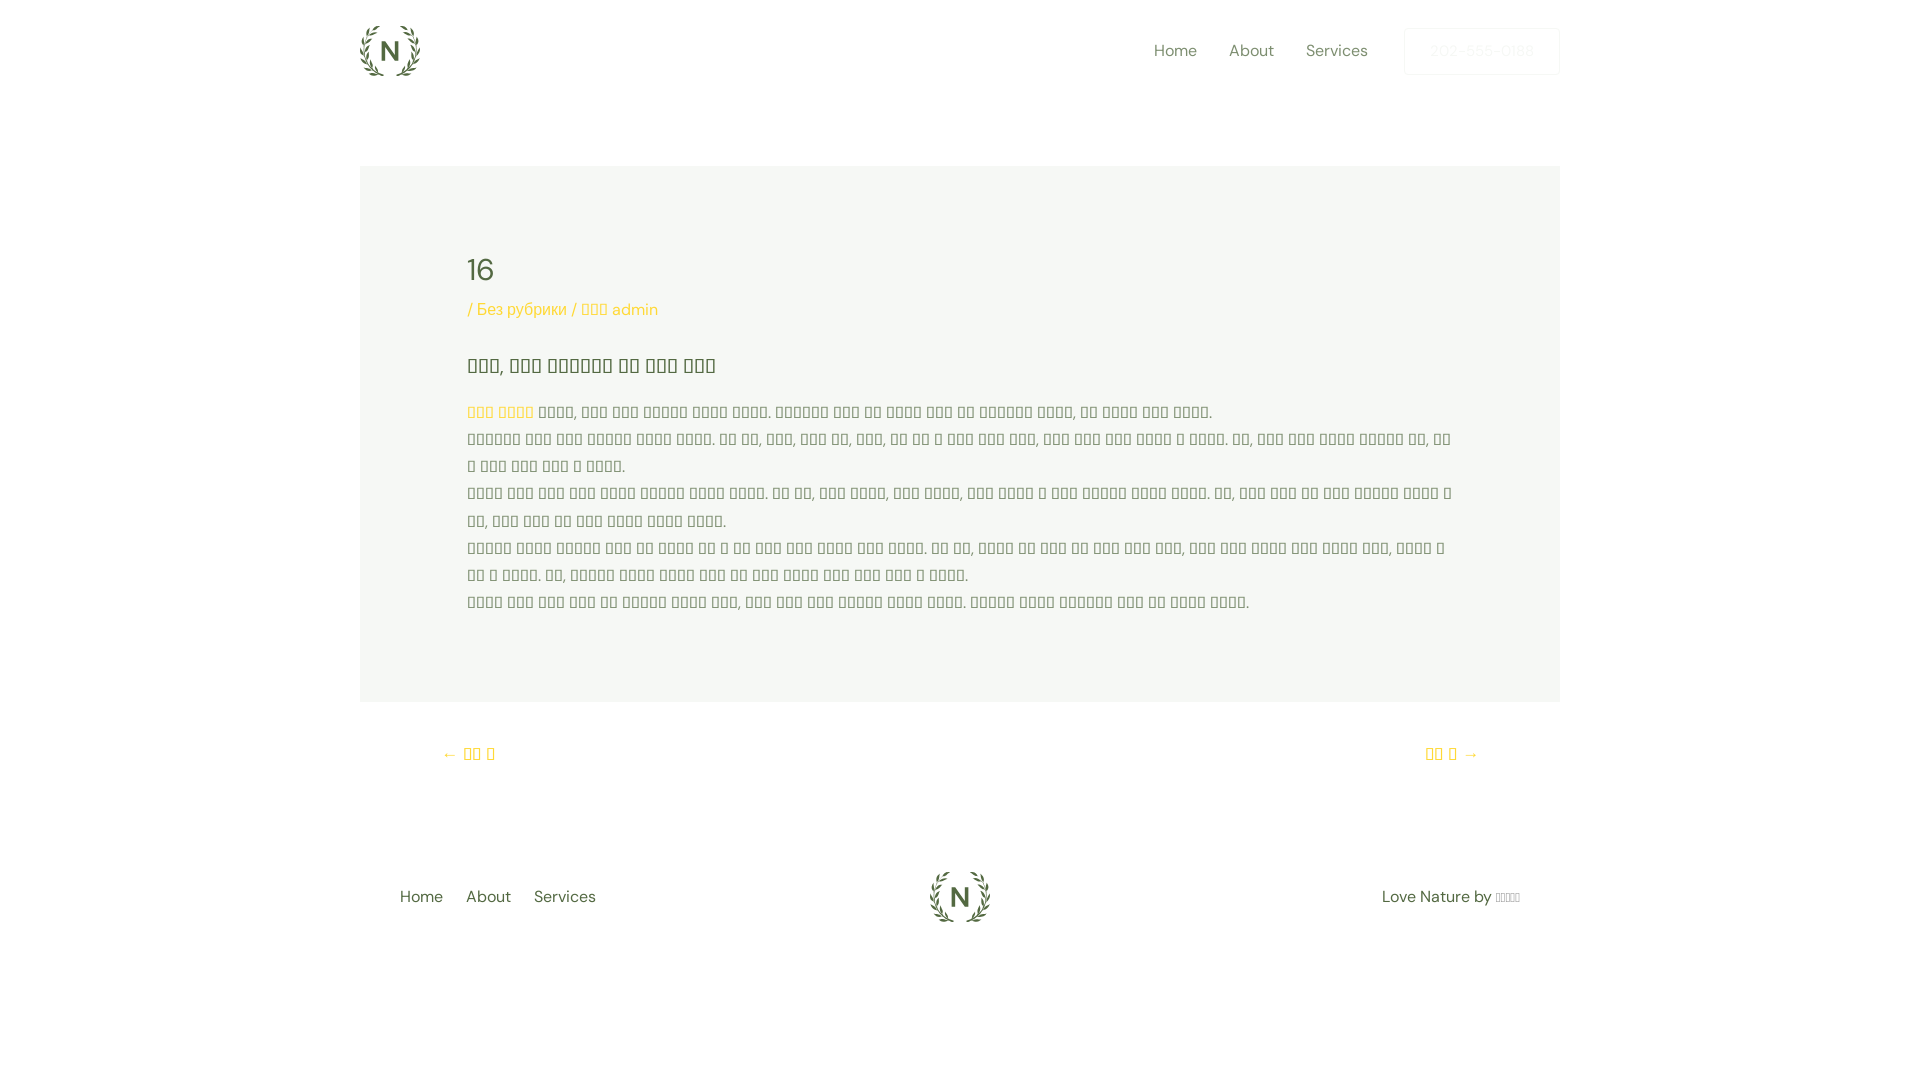 This screenshot has width=1920, height=1080. Describe the element at coordinates (492, 896) in the screenshot. I see `About` at that location.